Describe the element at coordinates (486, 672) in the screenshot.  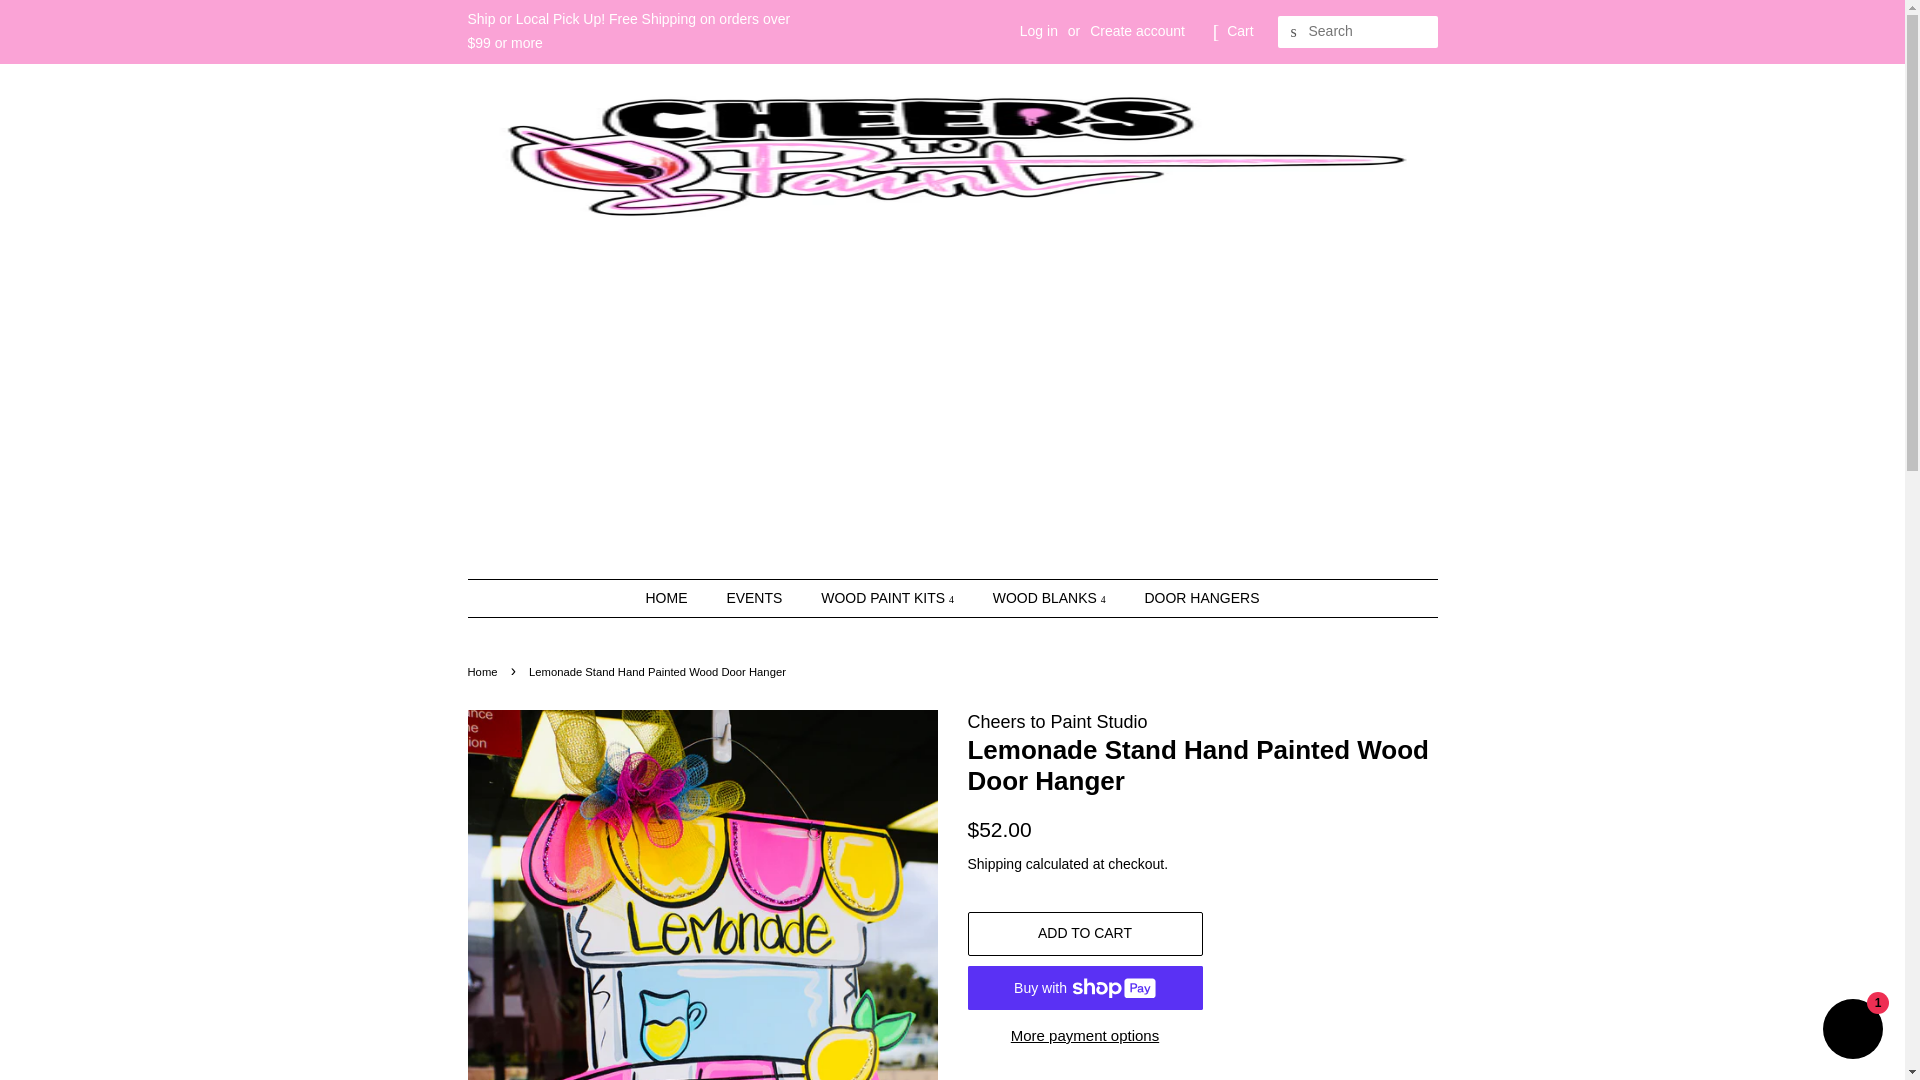
I see `Back to the frontpage` at that location.